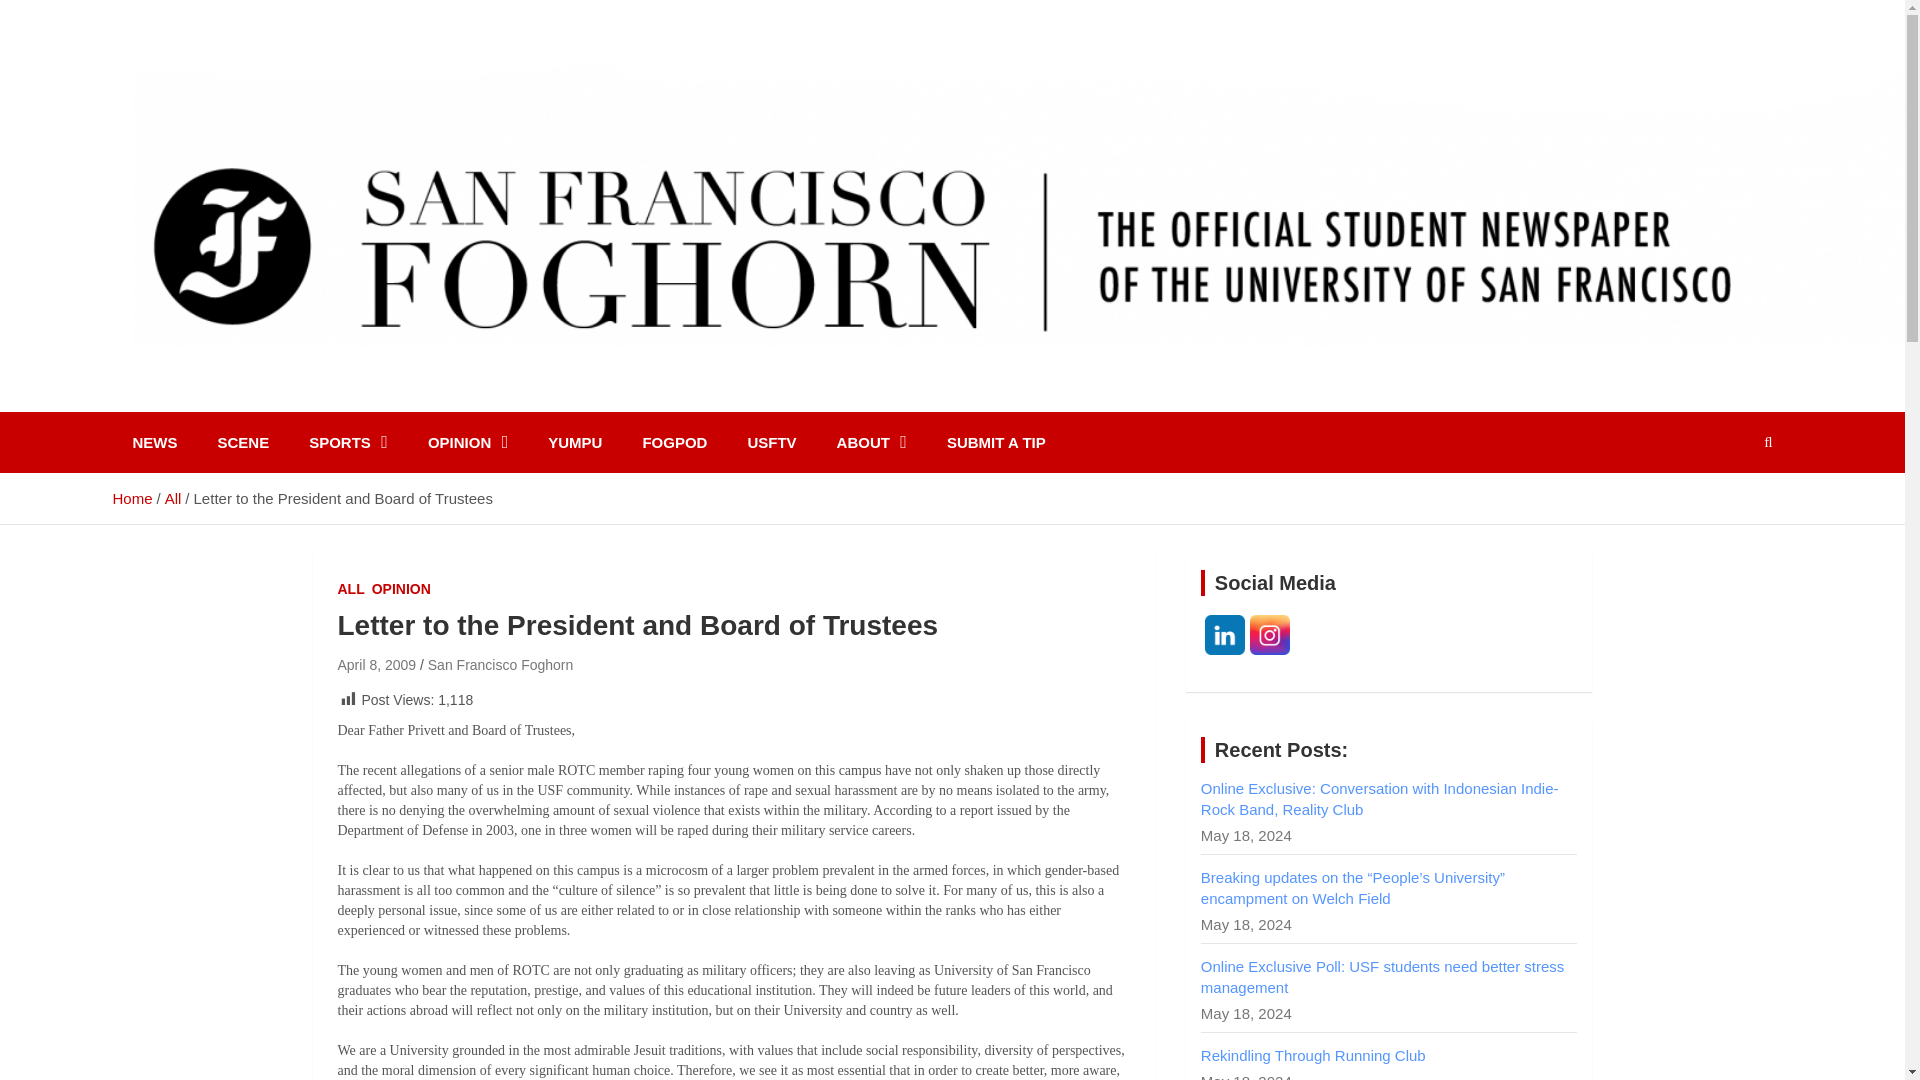 This screenshot has height=1080, width=1920. Describe the element at coordinates (154, 442) in the screenshot. I see `NEWS` at that location.